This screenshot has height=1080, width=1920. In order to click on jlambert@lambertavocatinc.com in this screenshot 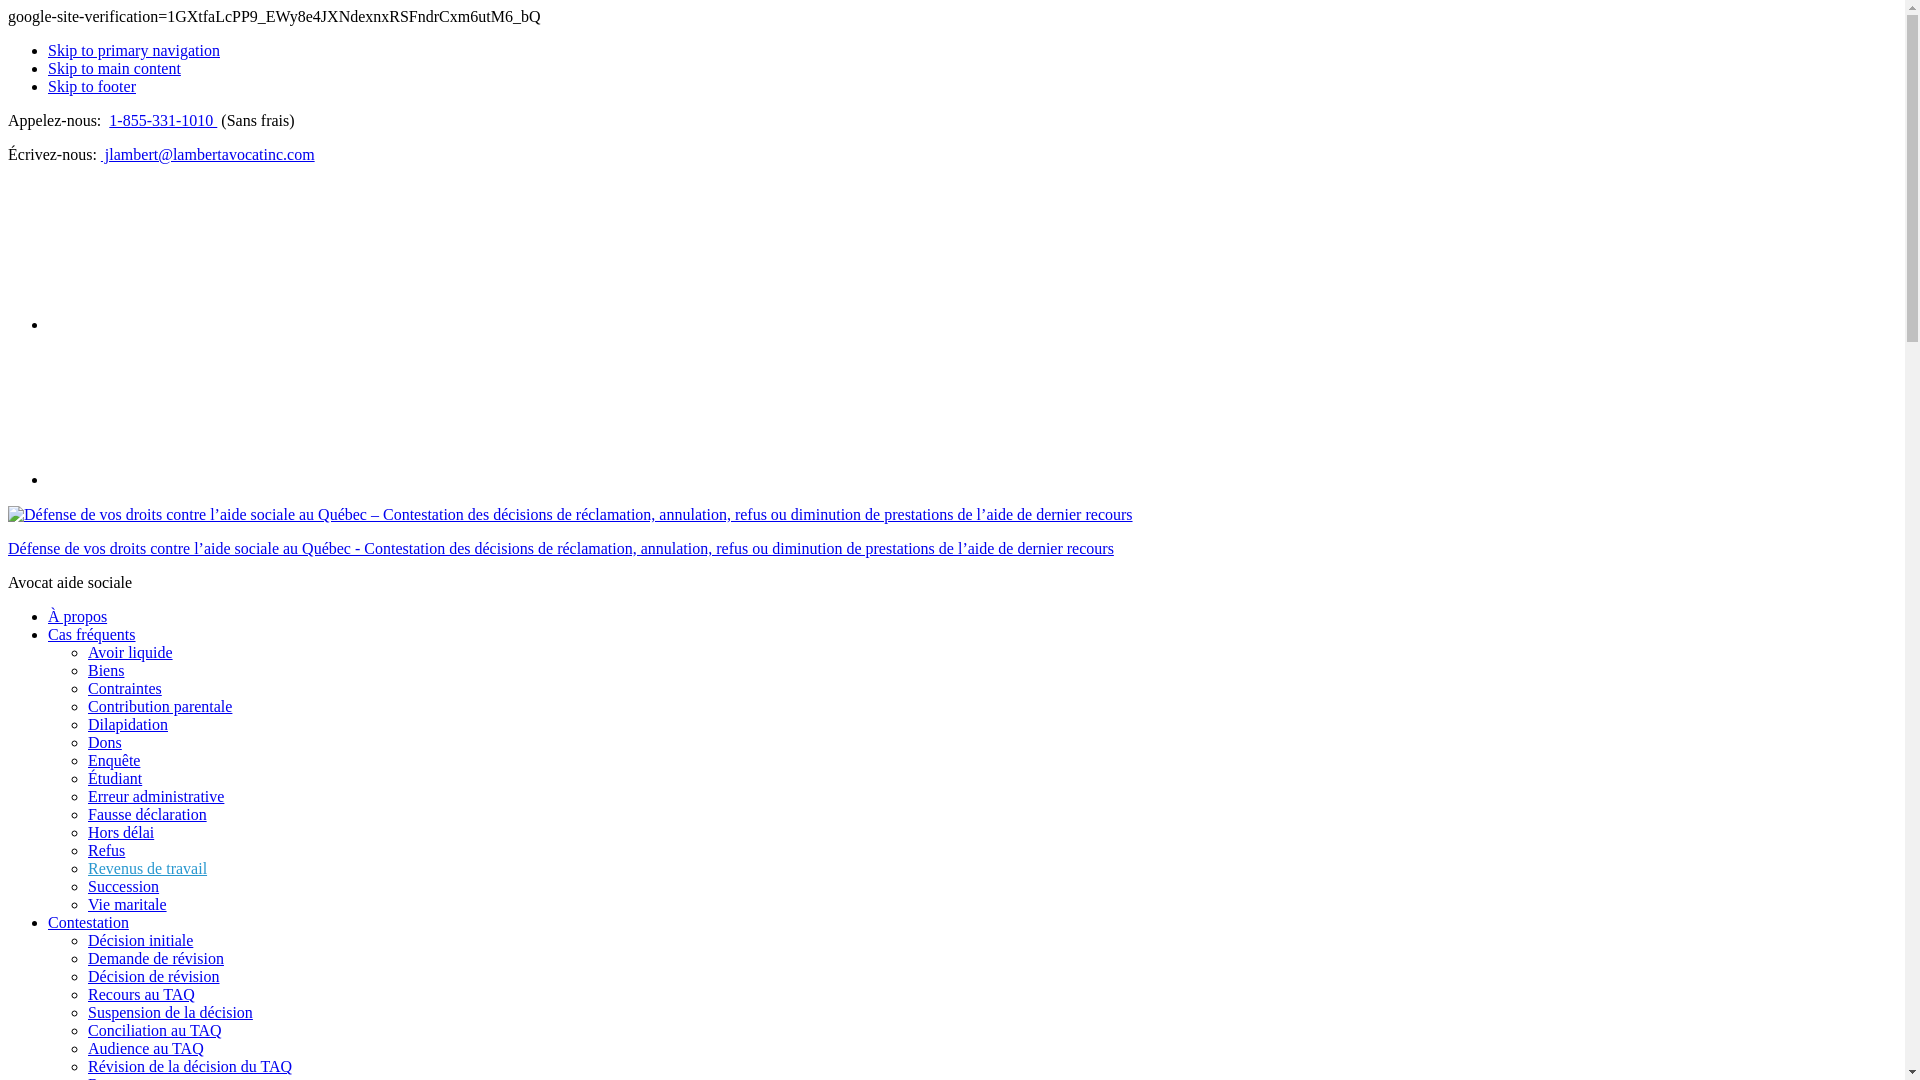, I will do `click(208, 154)`.